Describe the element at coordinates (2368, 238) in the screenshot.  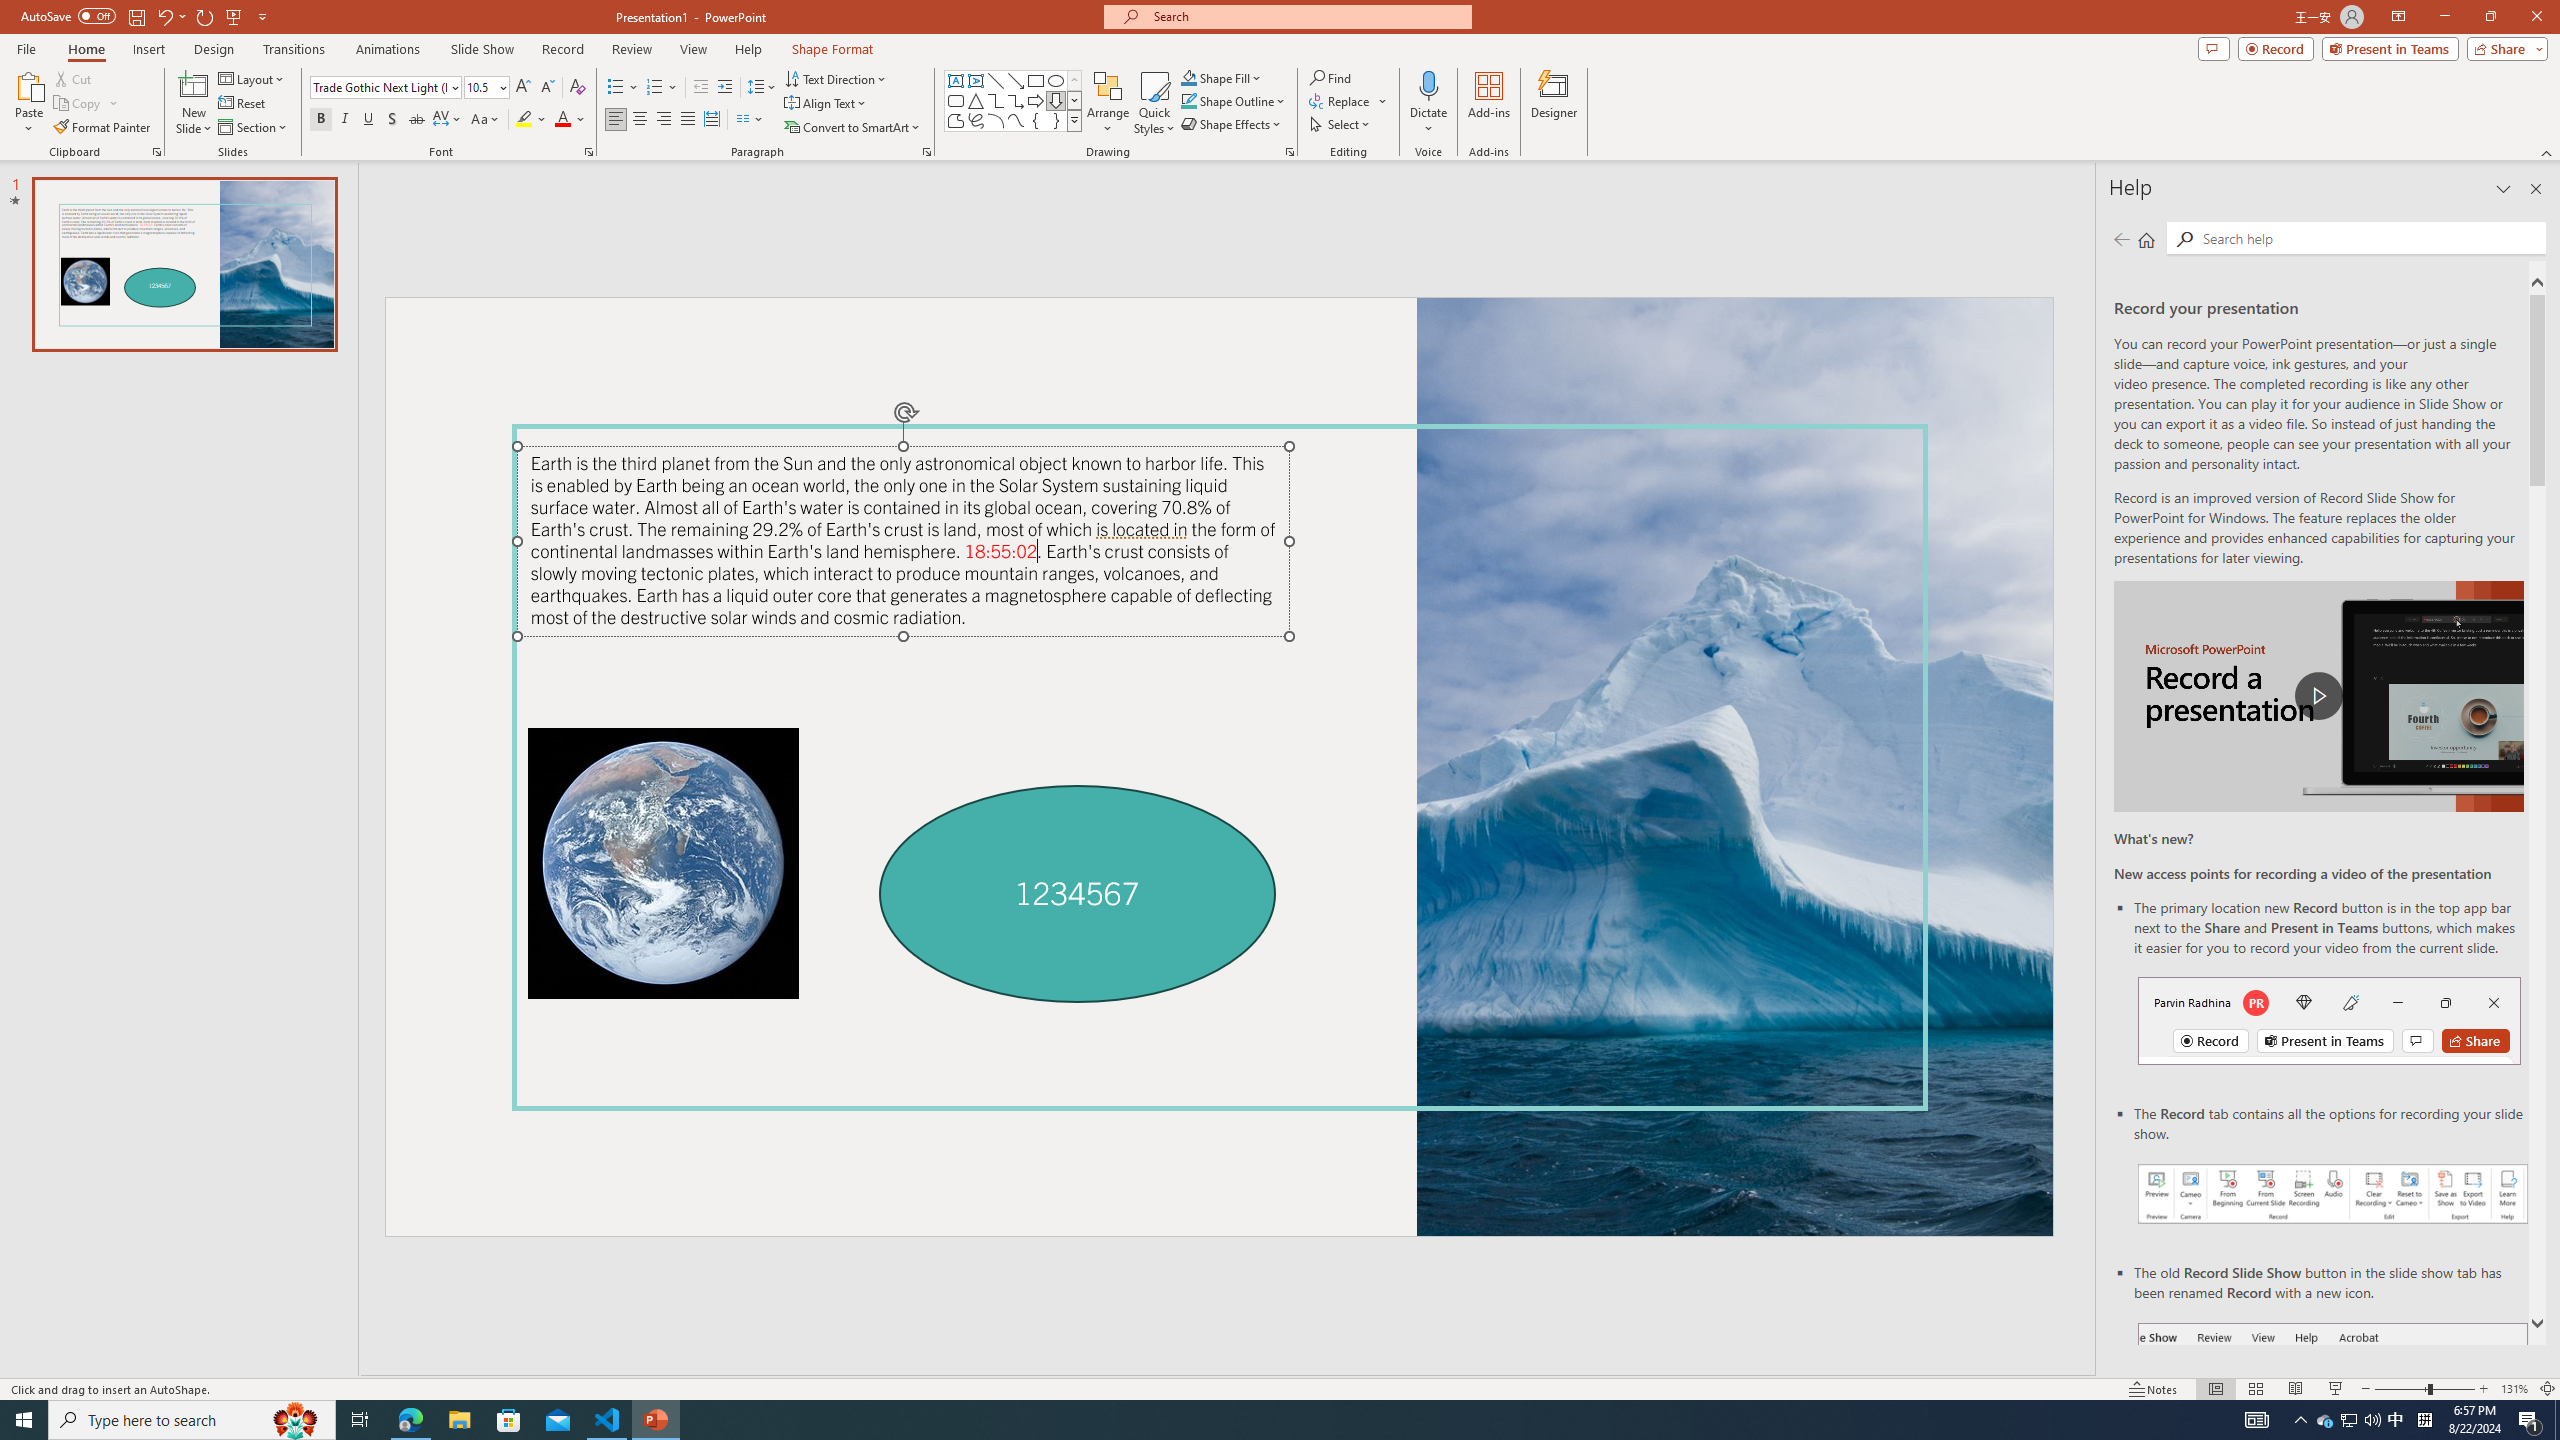
I see `Search` at that location.